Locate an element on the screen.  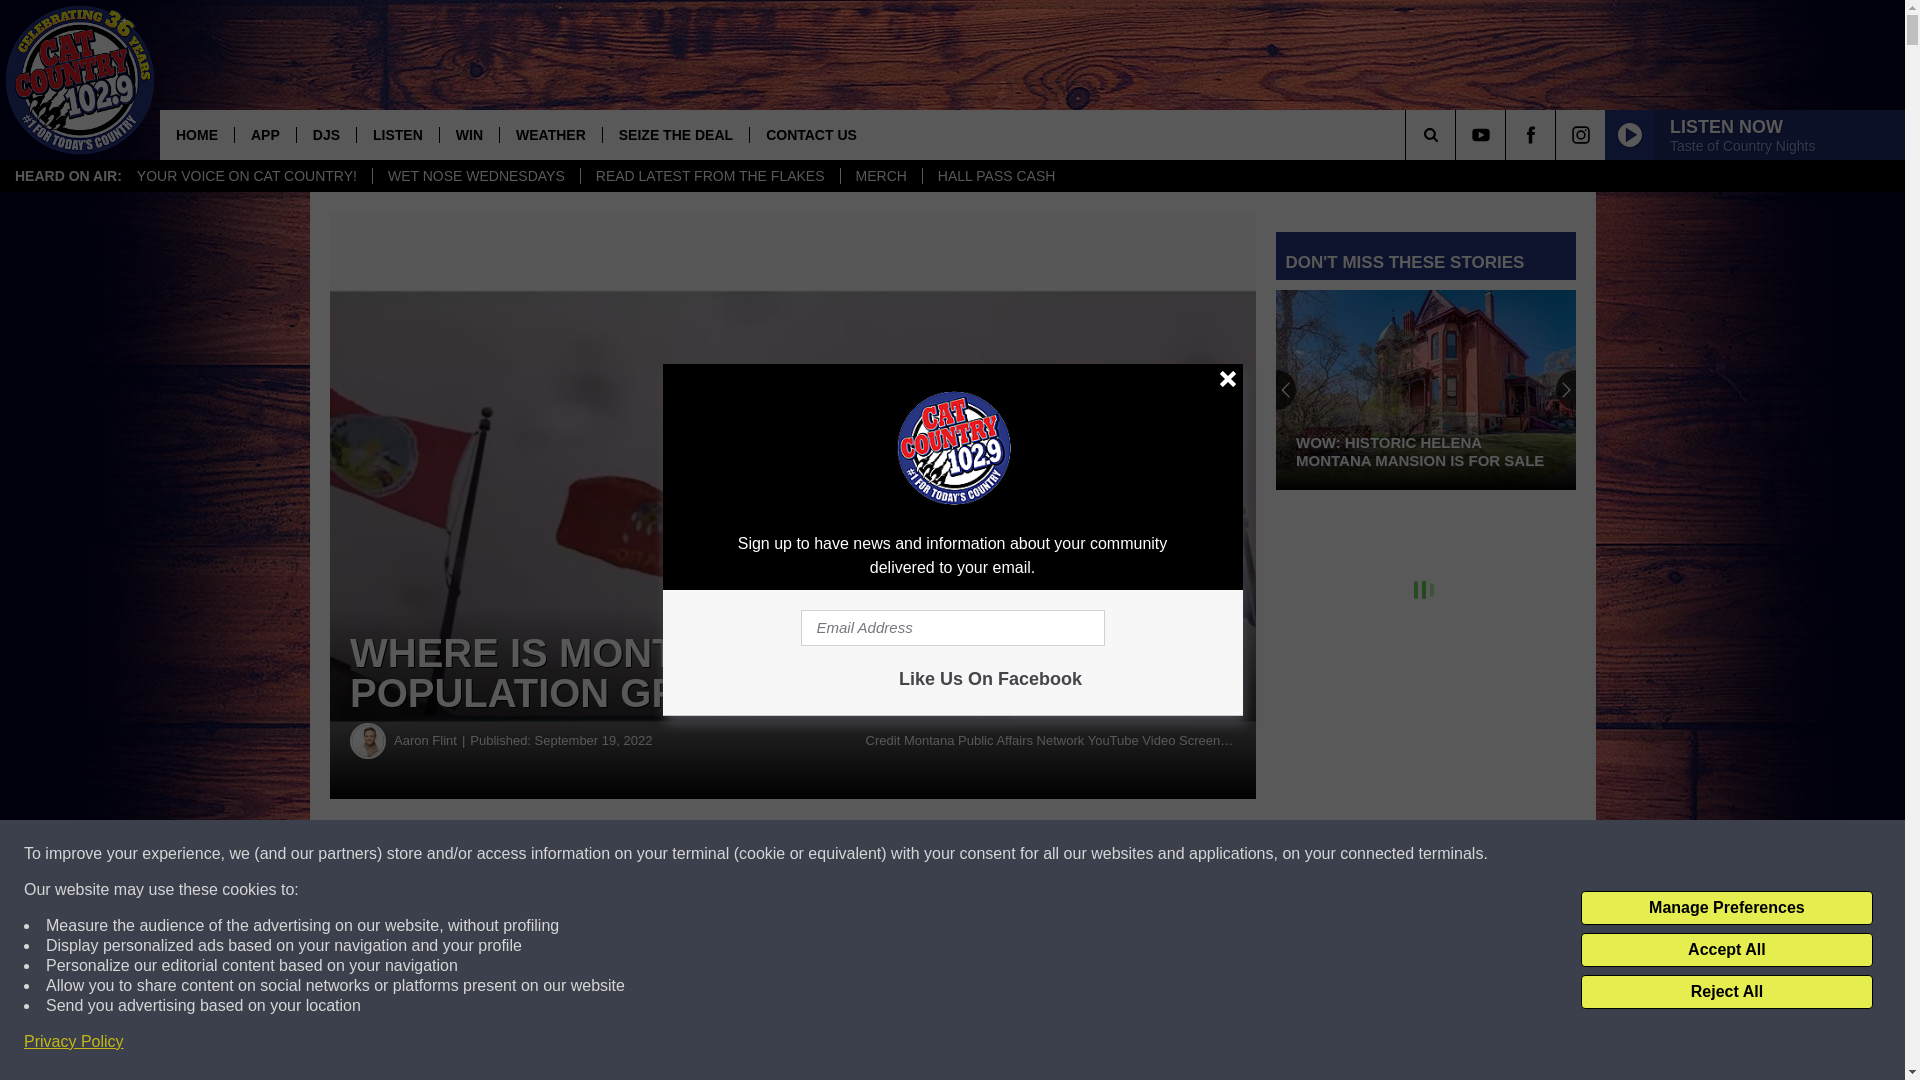
Reject All is located at coordinates (1726, 992).